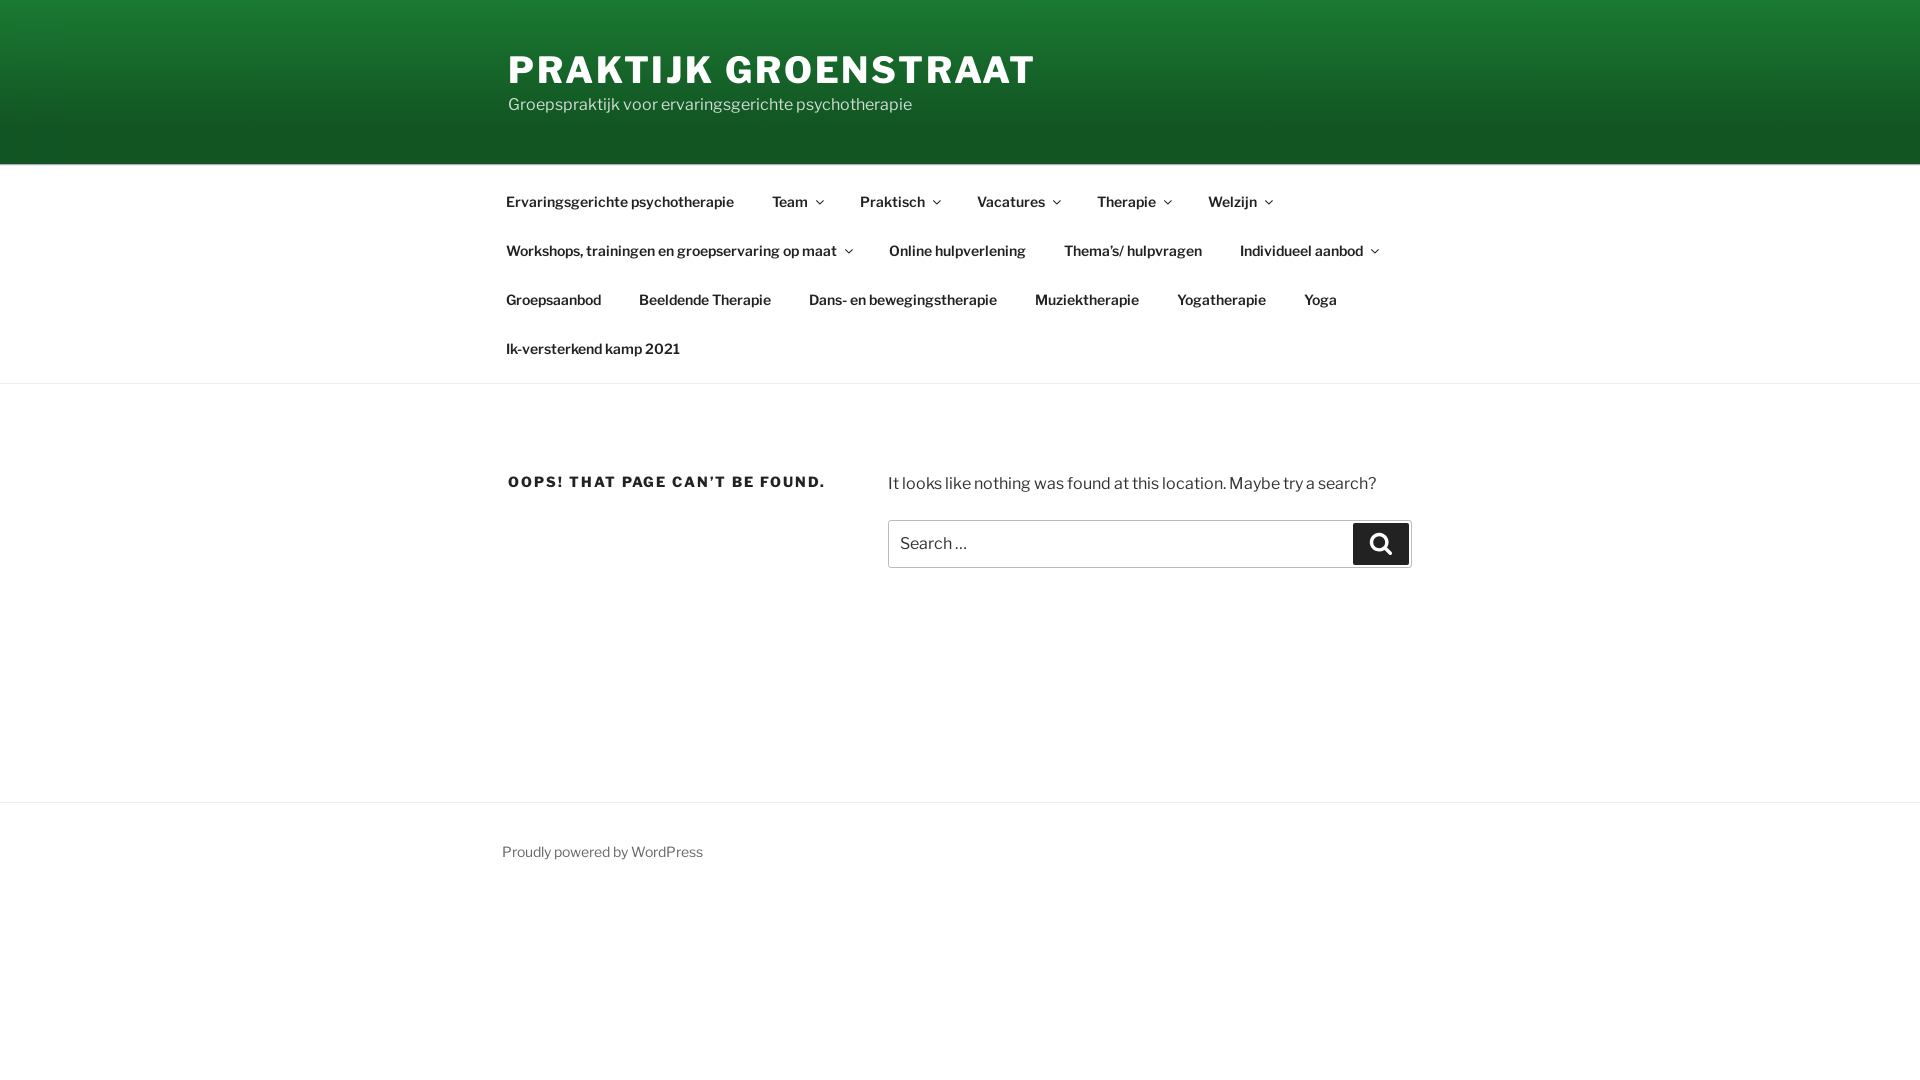 The height and width of the screenshot is (1080, 1920). What do you see at coordinates (772, 70) in the screenshot?
I see `PRAKTIJK GROENSTRAAT` at bounding box center [772, 70].